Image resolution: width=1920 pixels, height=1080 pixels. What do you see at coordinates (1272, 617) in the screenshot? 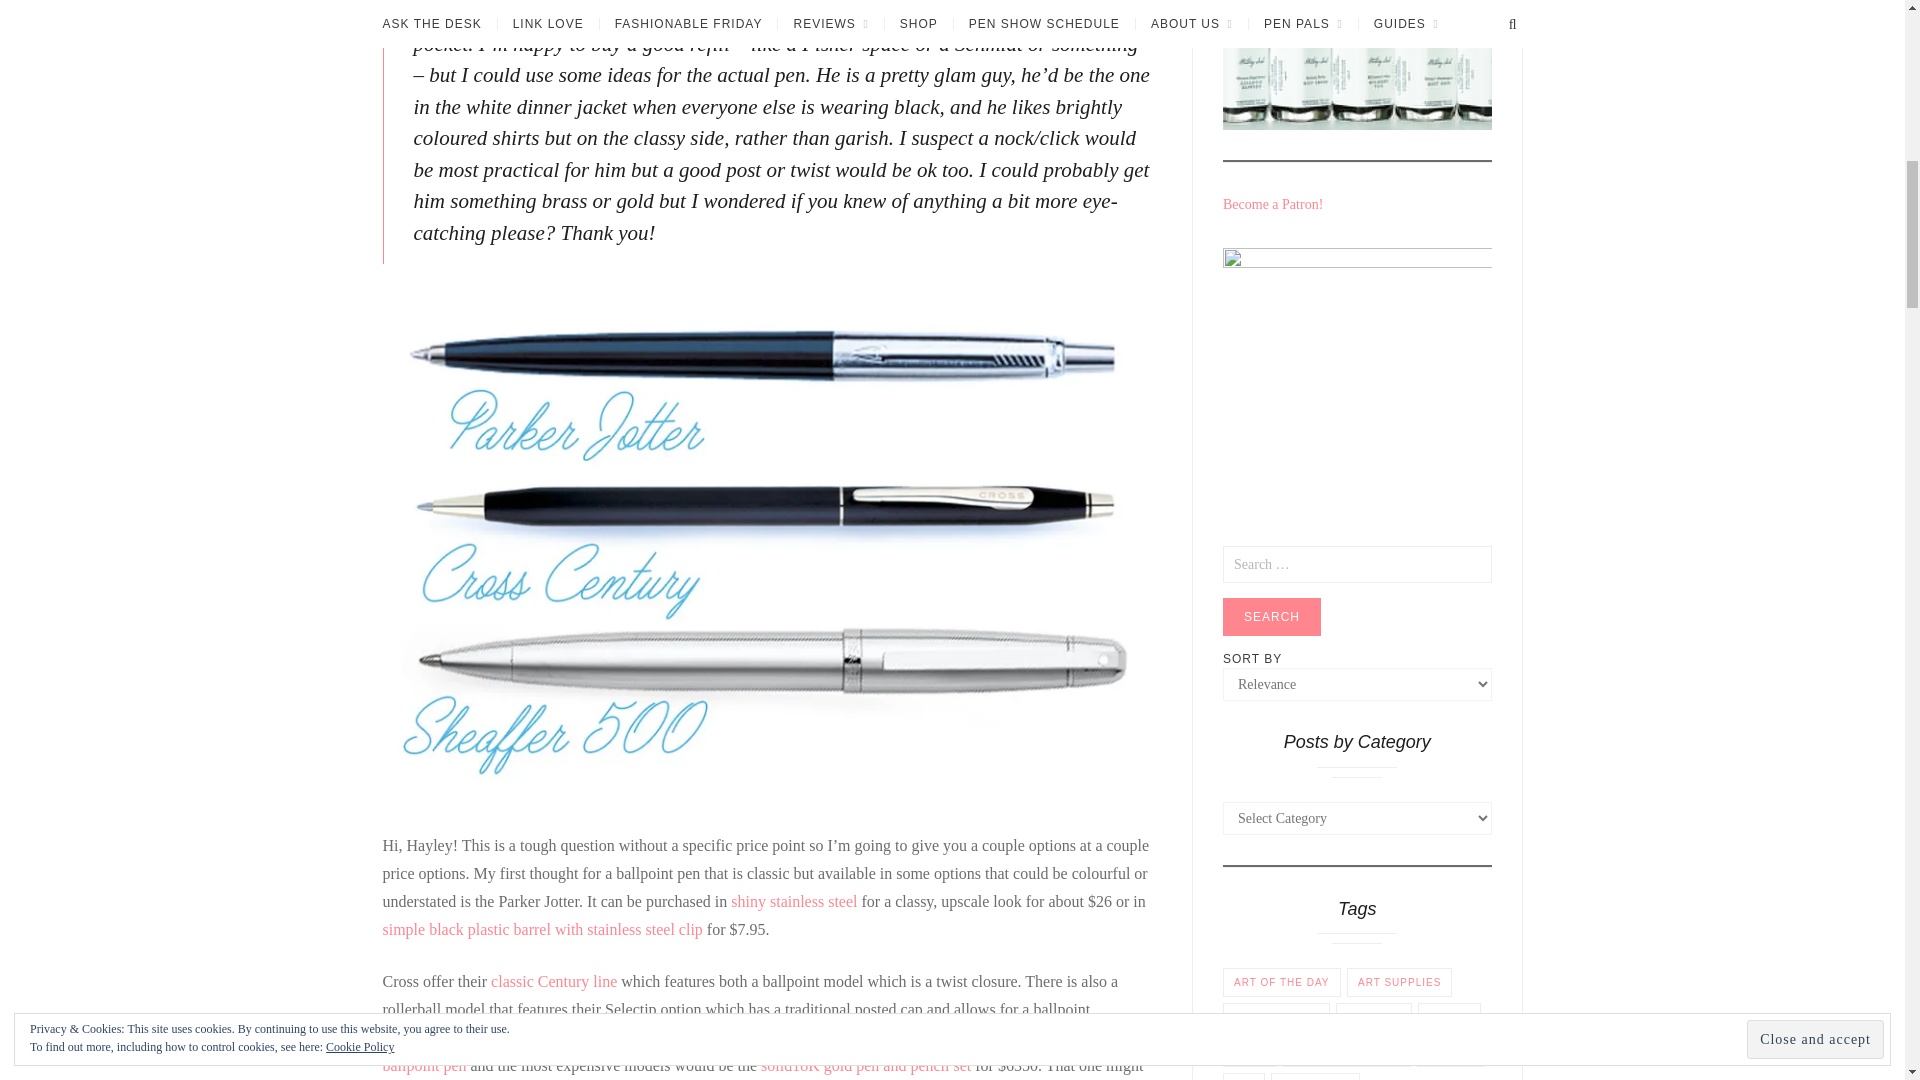
I see `Search` at bounding box center [1272, 617].